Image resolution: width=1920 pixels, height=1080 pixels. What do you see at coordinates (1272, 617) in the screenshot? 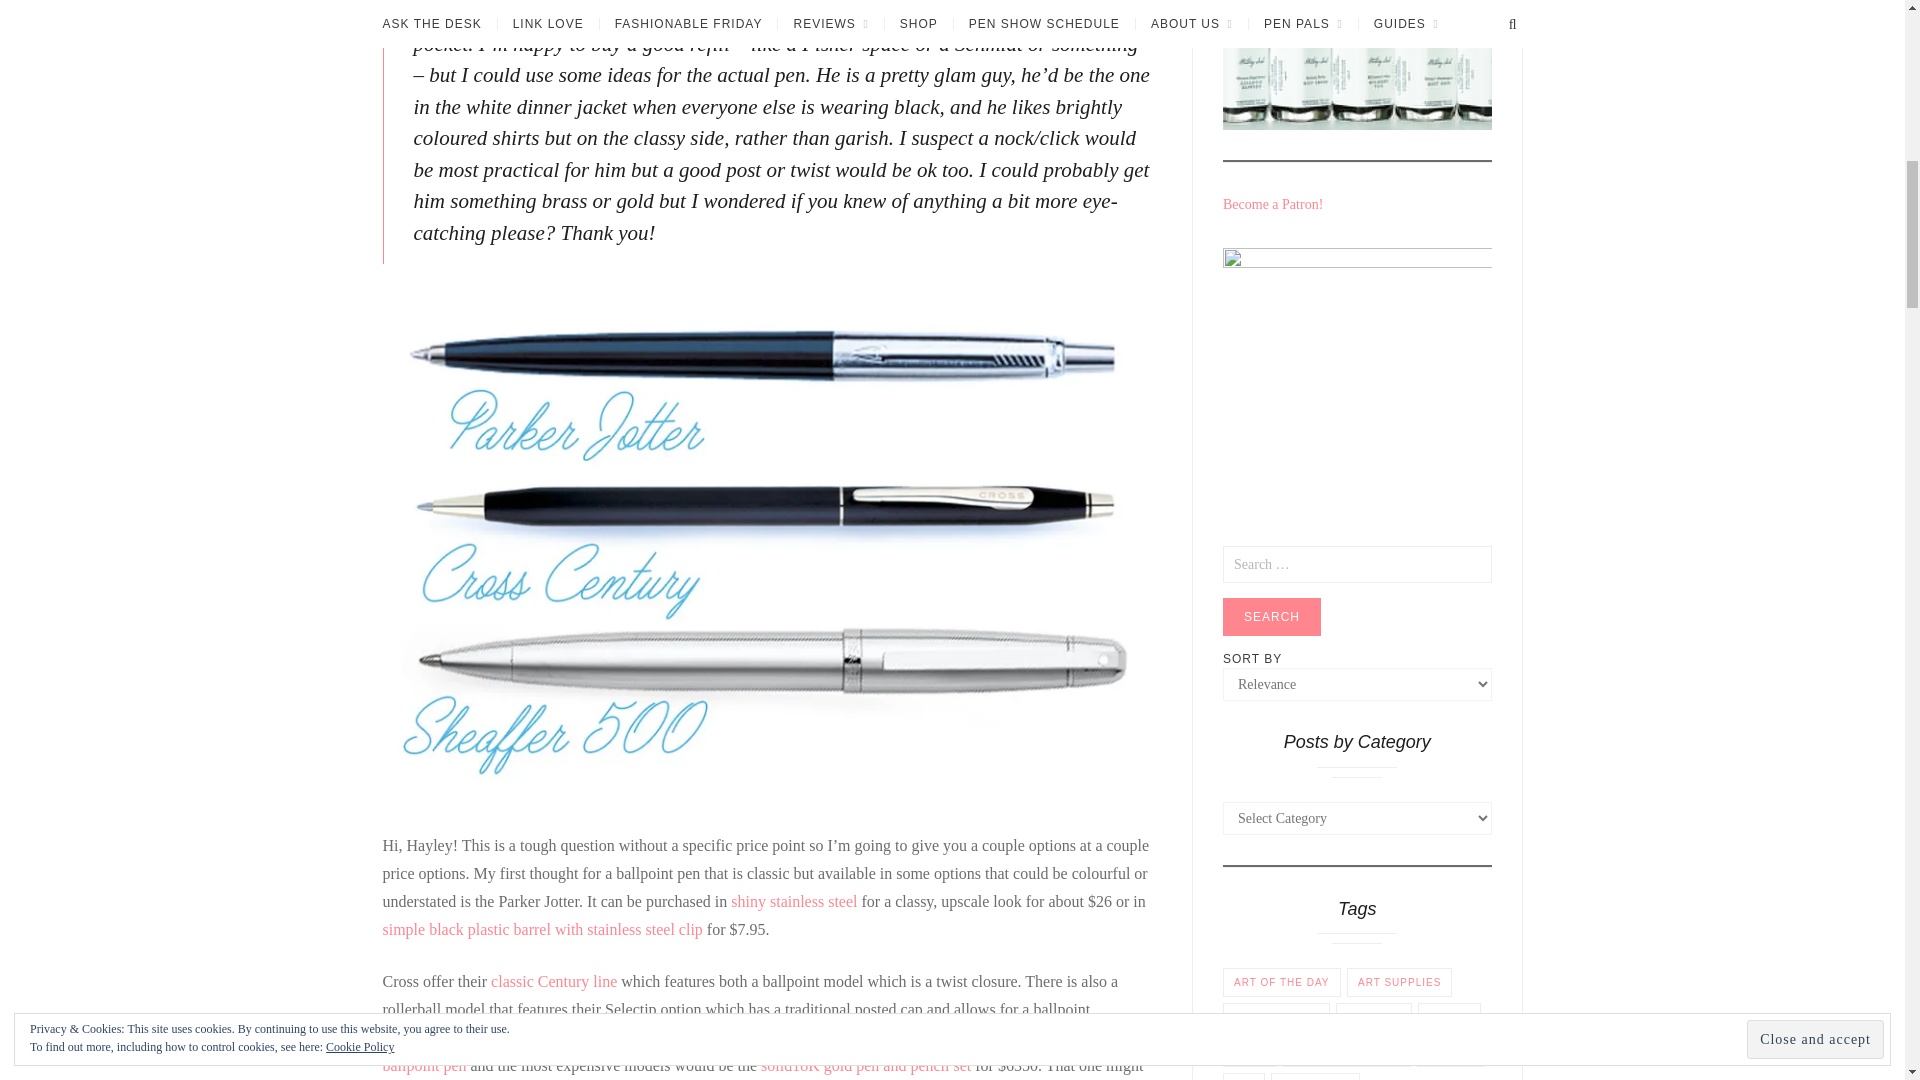
I see `Search` at bounding box center [1272, 617].